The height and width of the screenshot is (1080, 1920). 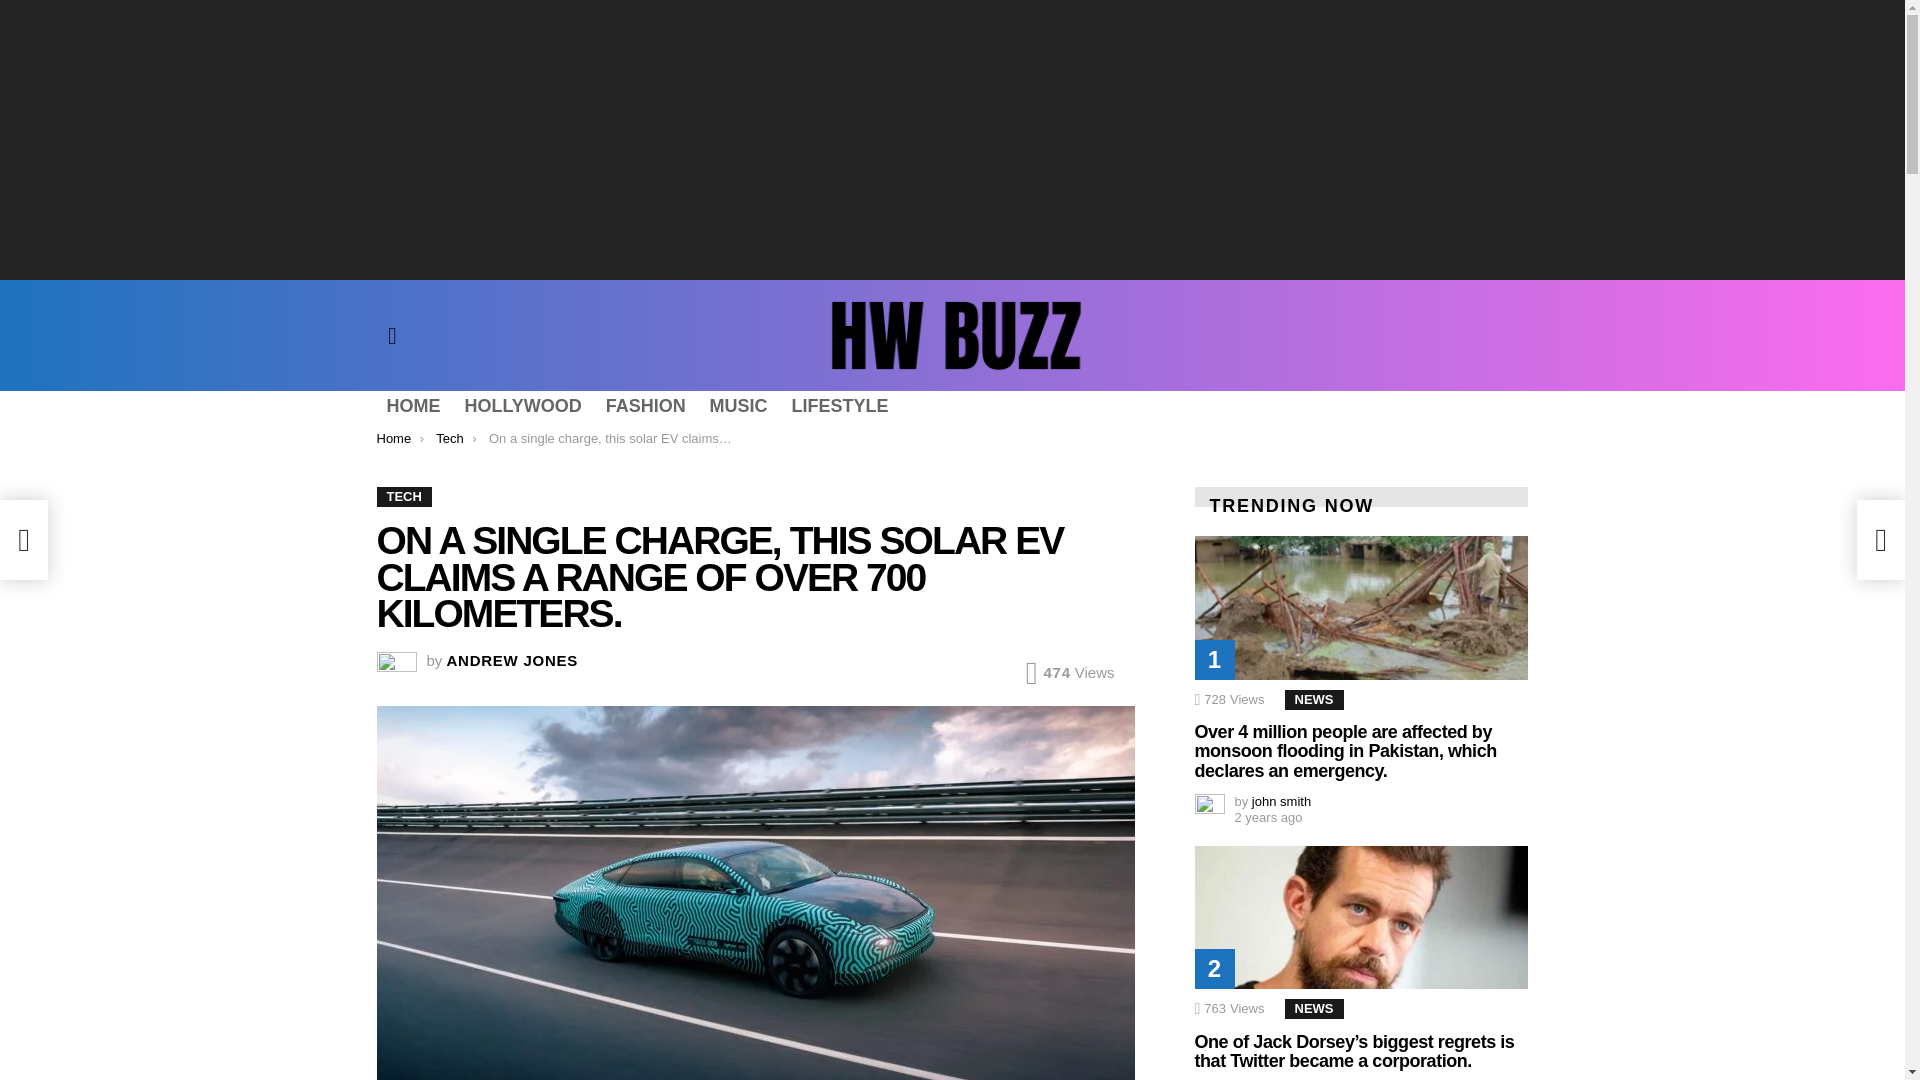 I want to click on Tech, so click(x=448, y=438).